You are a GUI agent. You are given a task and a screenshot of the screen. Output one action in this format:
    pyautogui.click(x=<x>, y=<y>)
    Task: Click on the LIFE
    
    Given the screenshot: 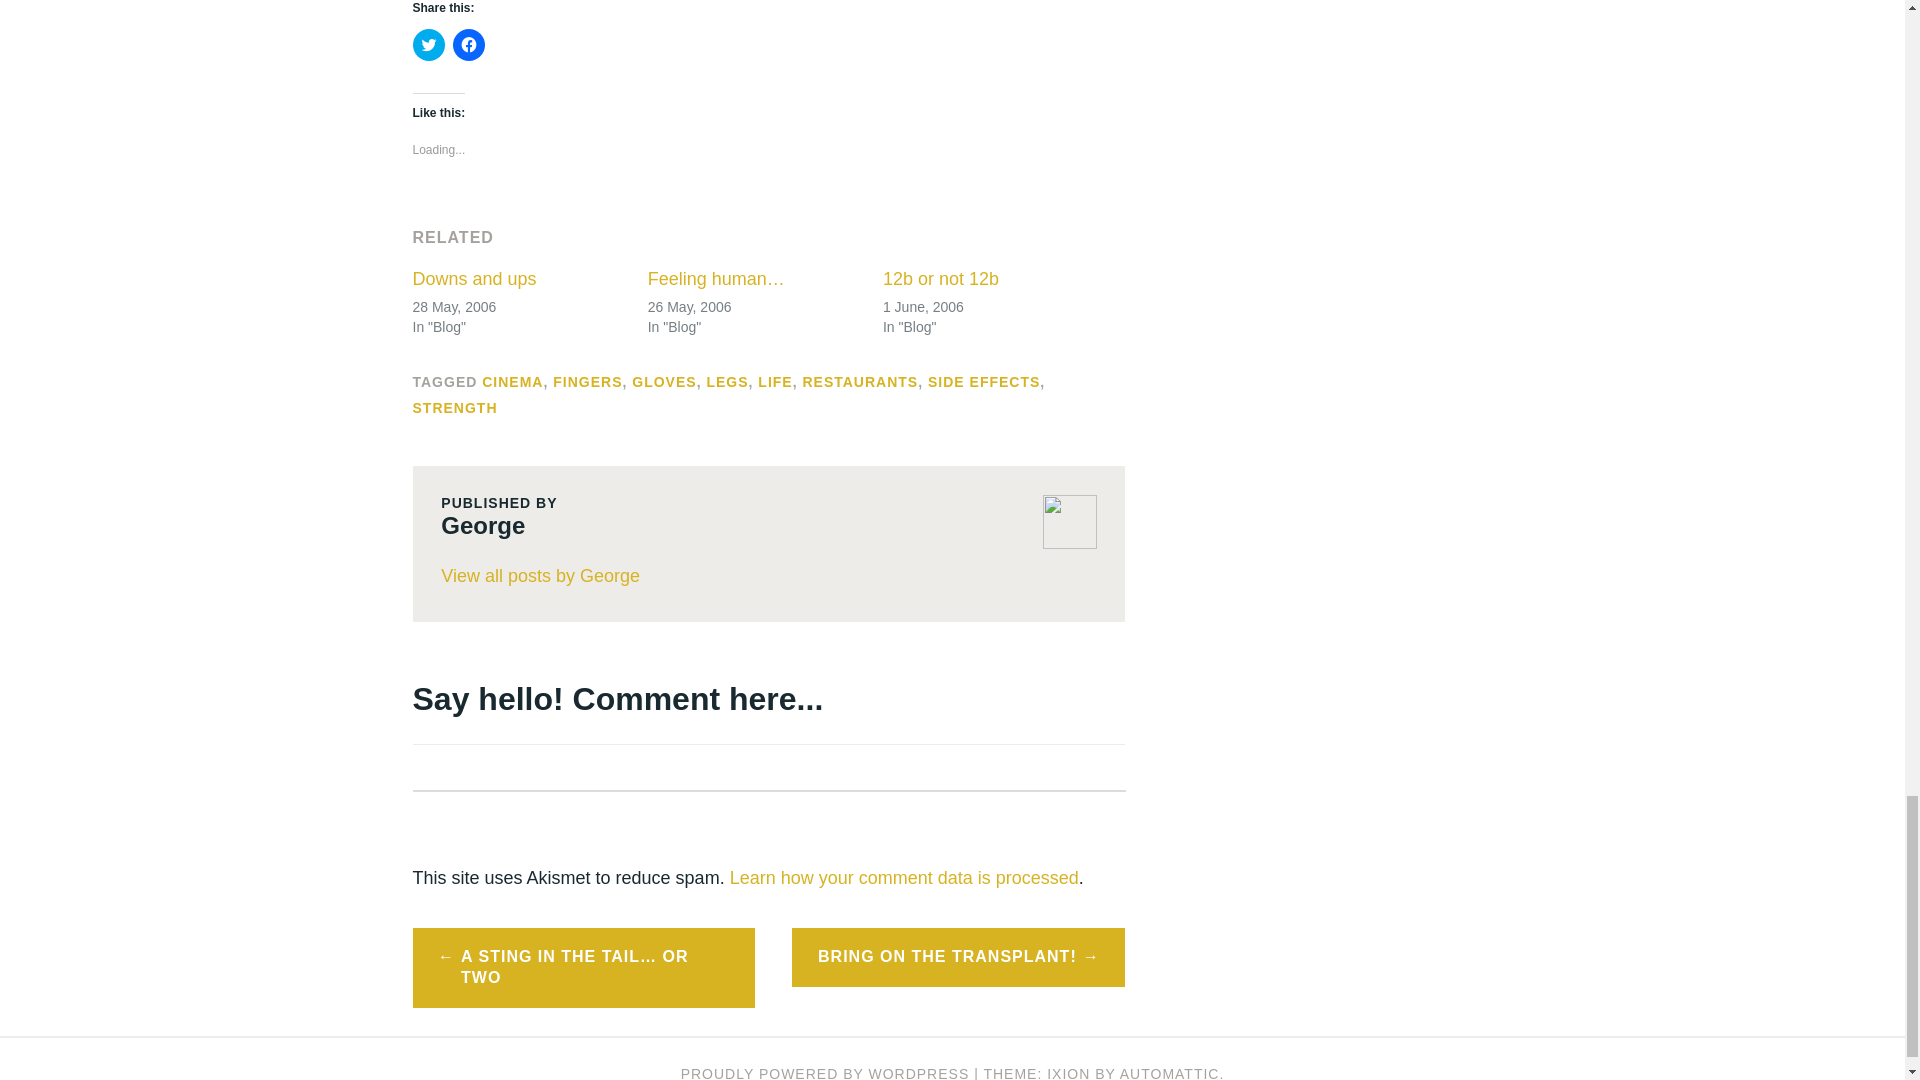 What is the action you would take?
    pyautogui.click(x=774, y=381)
    